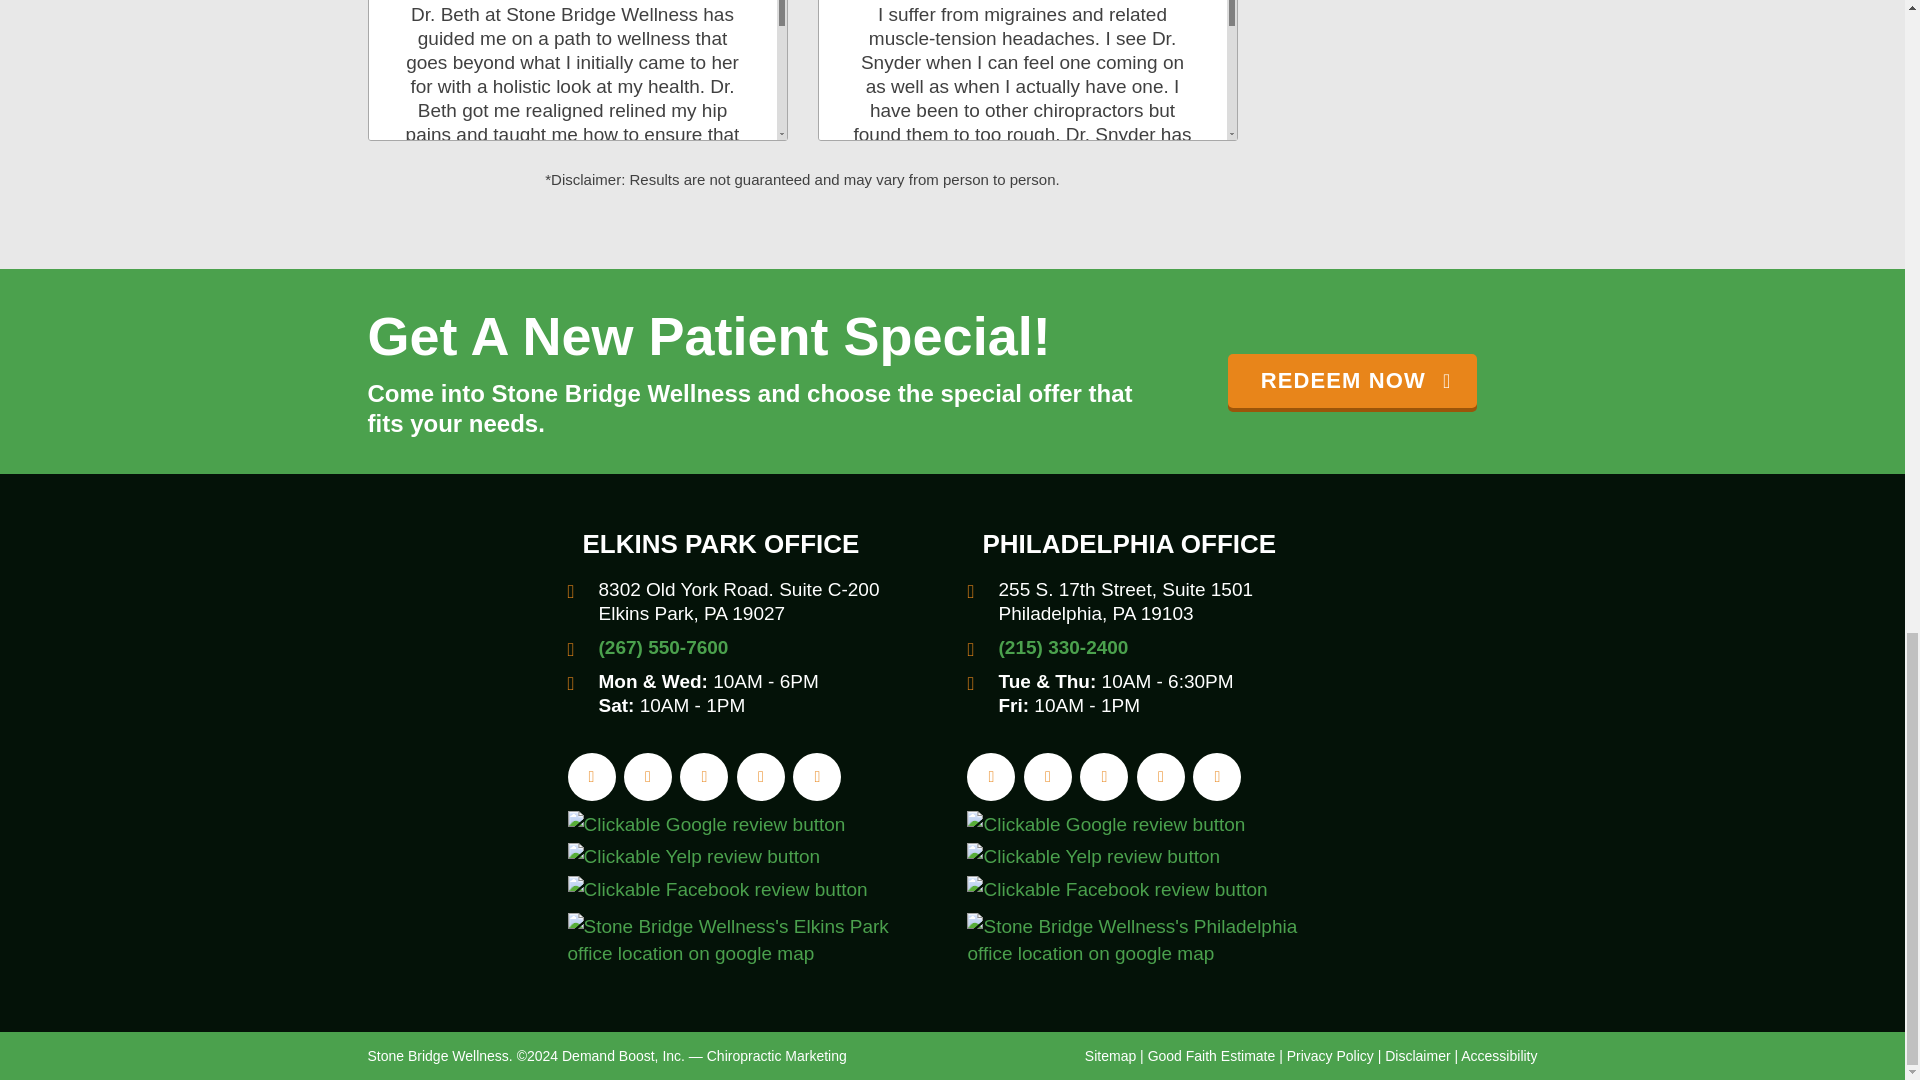  What do you see at coordinates (694, 858) in the screenshot?
I see `Leave us a review on Yelp` at bounding box center [694, 858].